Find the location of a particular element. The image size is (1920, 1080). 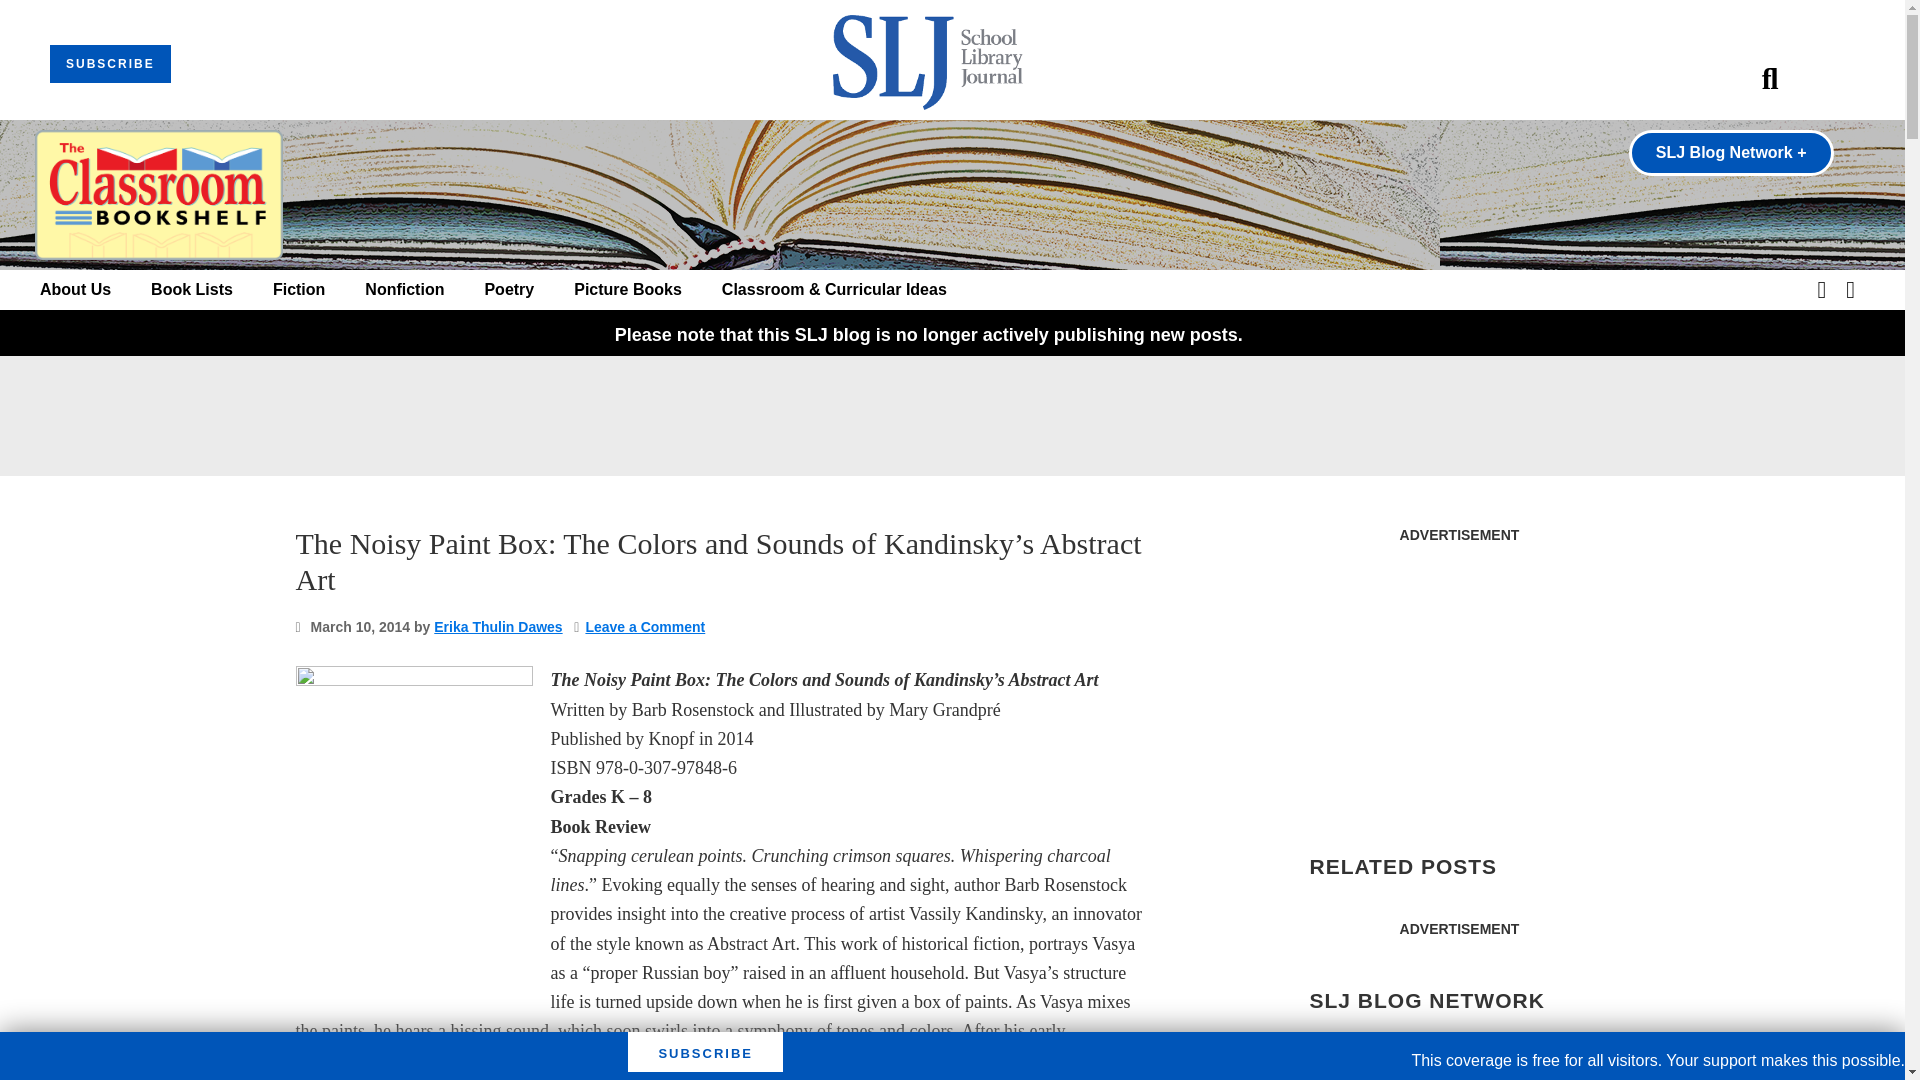

3rd party ad content is located at coordinates (1458, 678).